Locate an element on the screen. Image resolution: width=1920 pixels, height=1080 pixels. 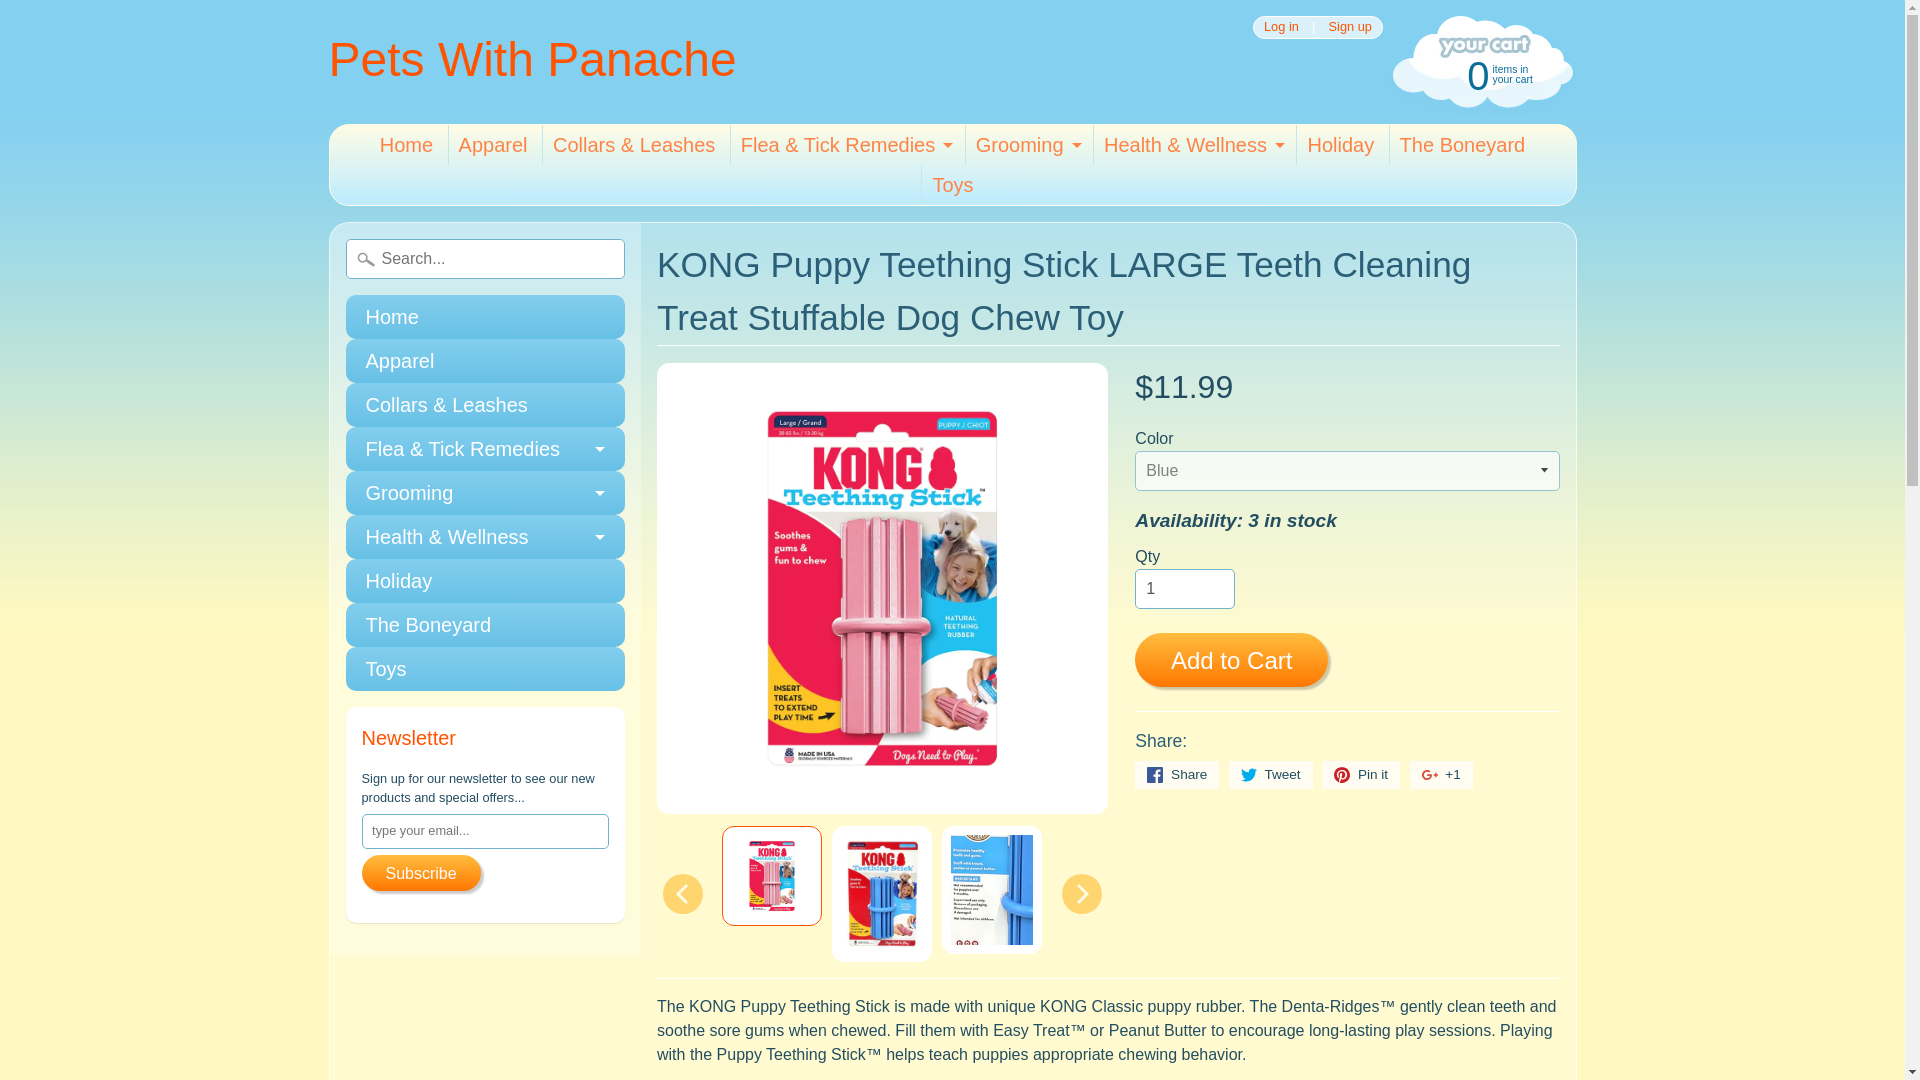
Log in is located at coordinates (1340, 145).